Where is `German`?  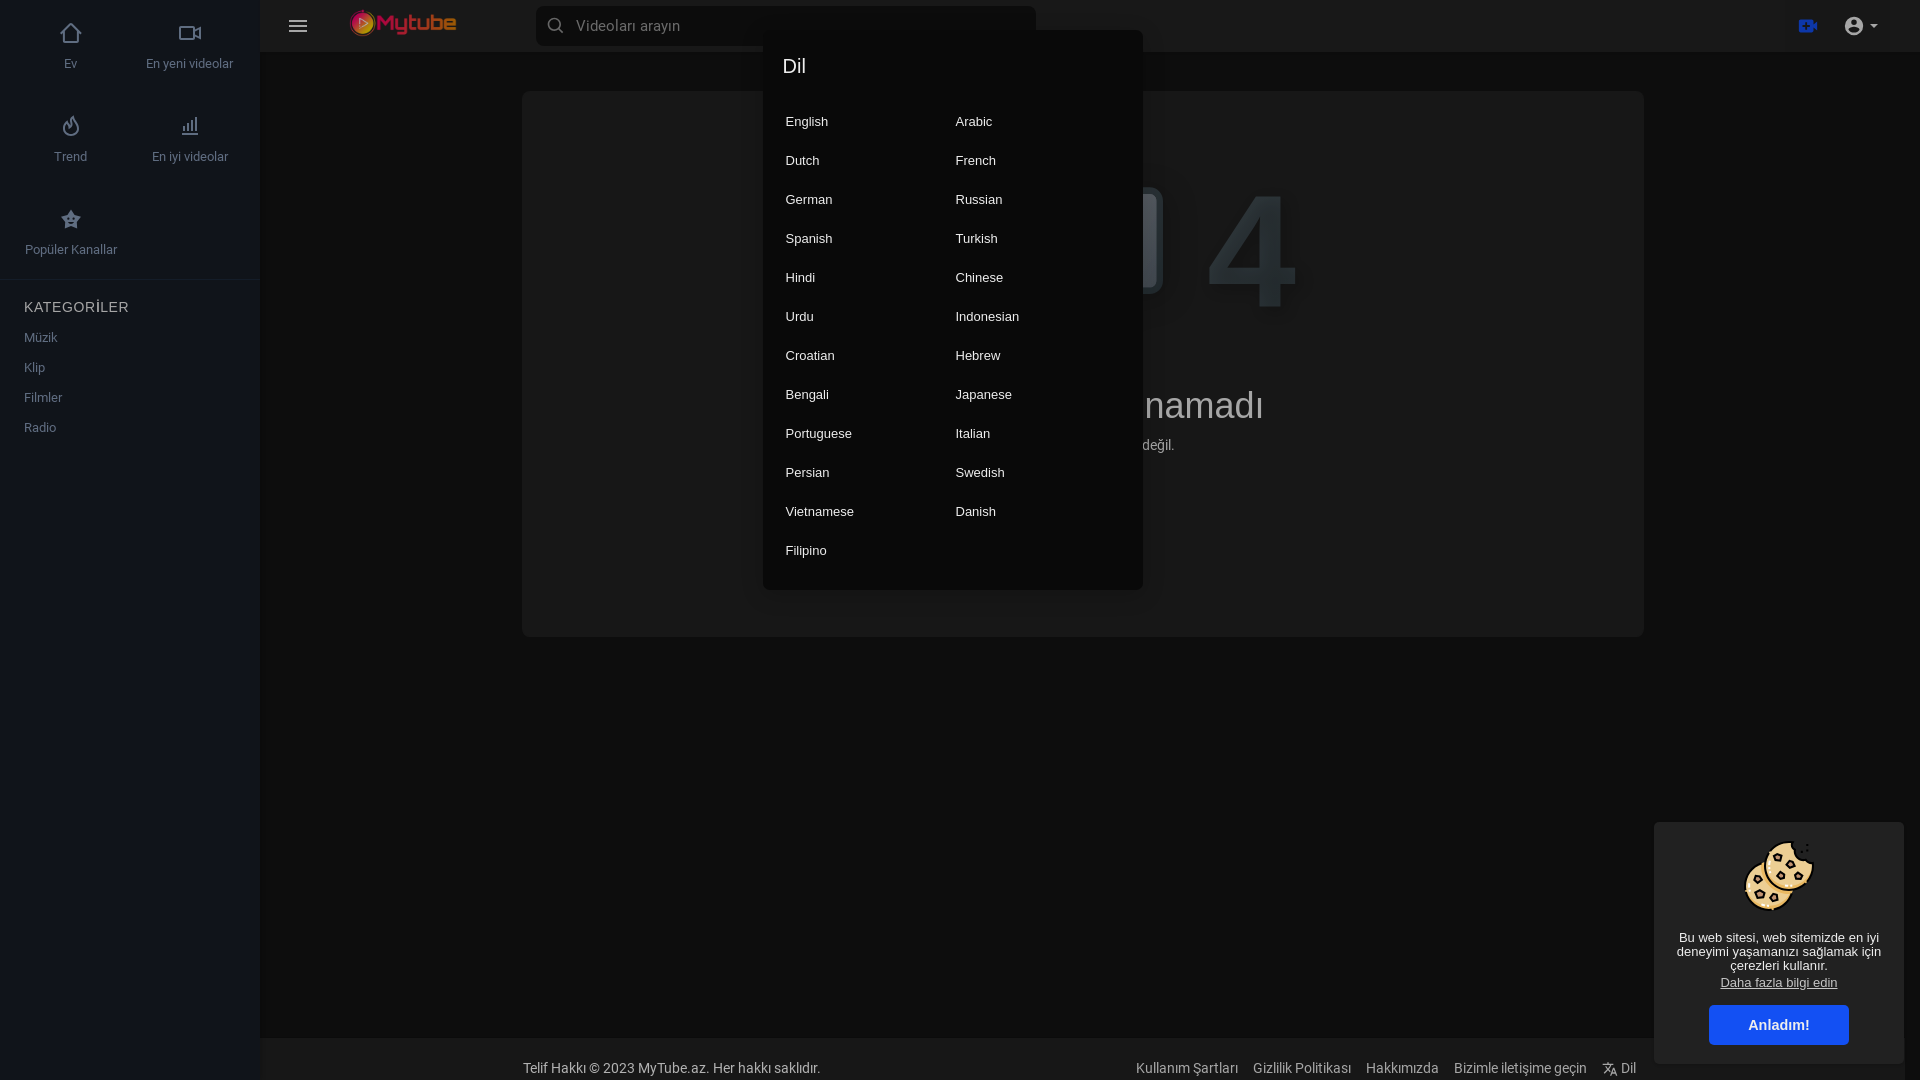 German is located at coordinates (868, 200).